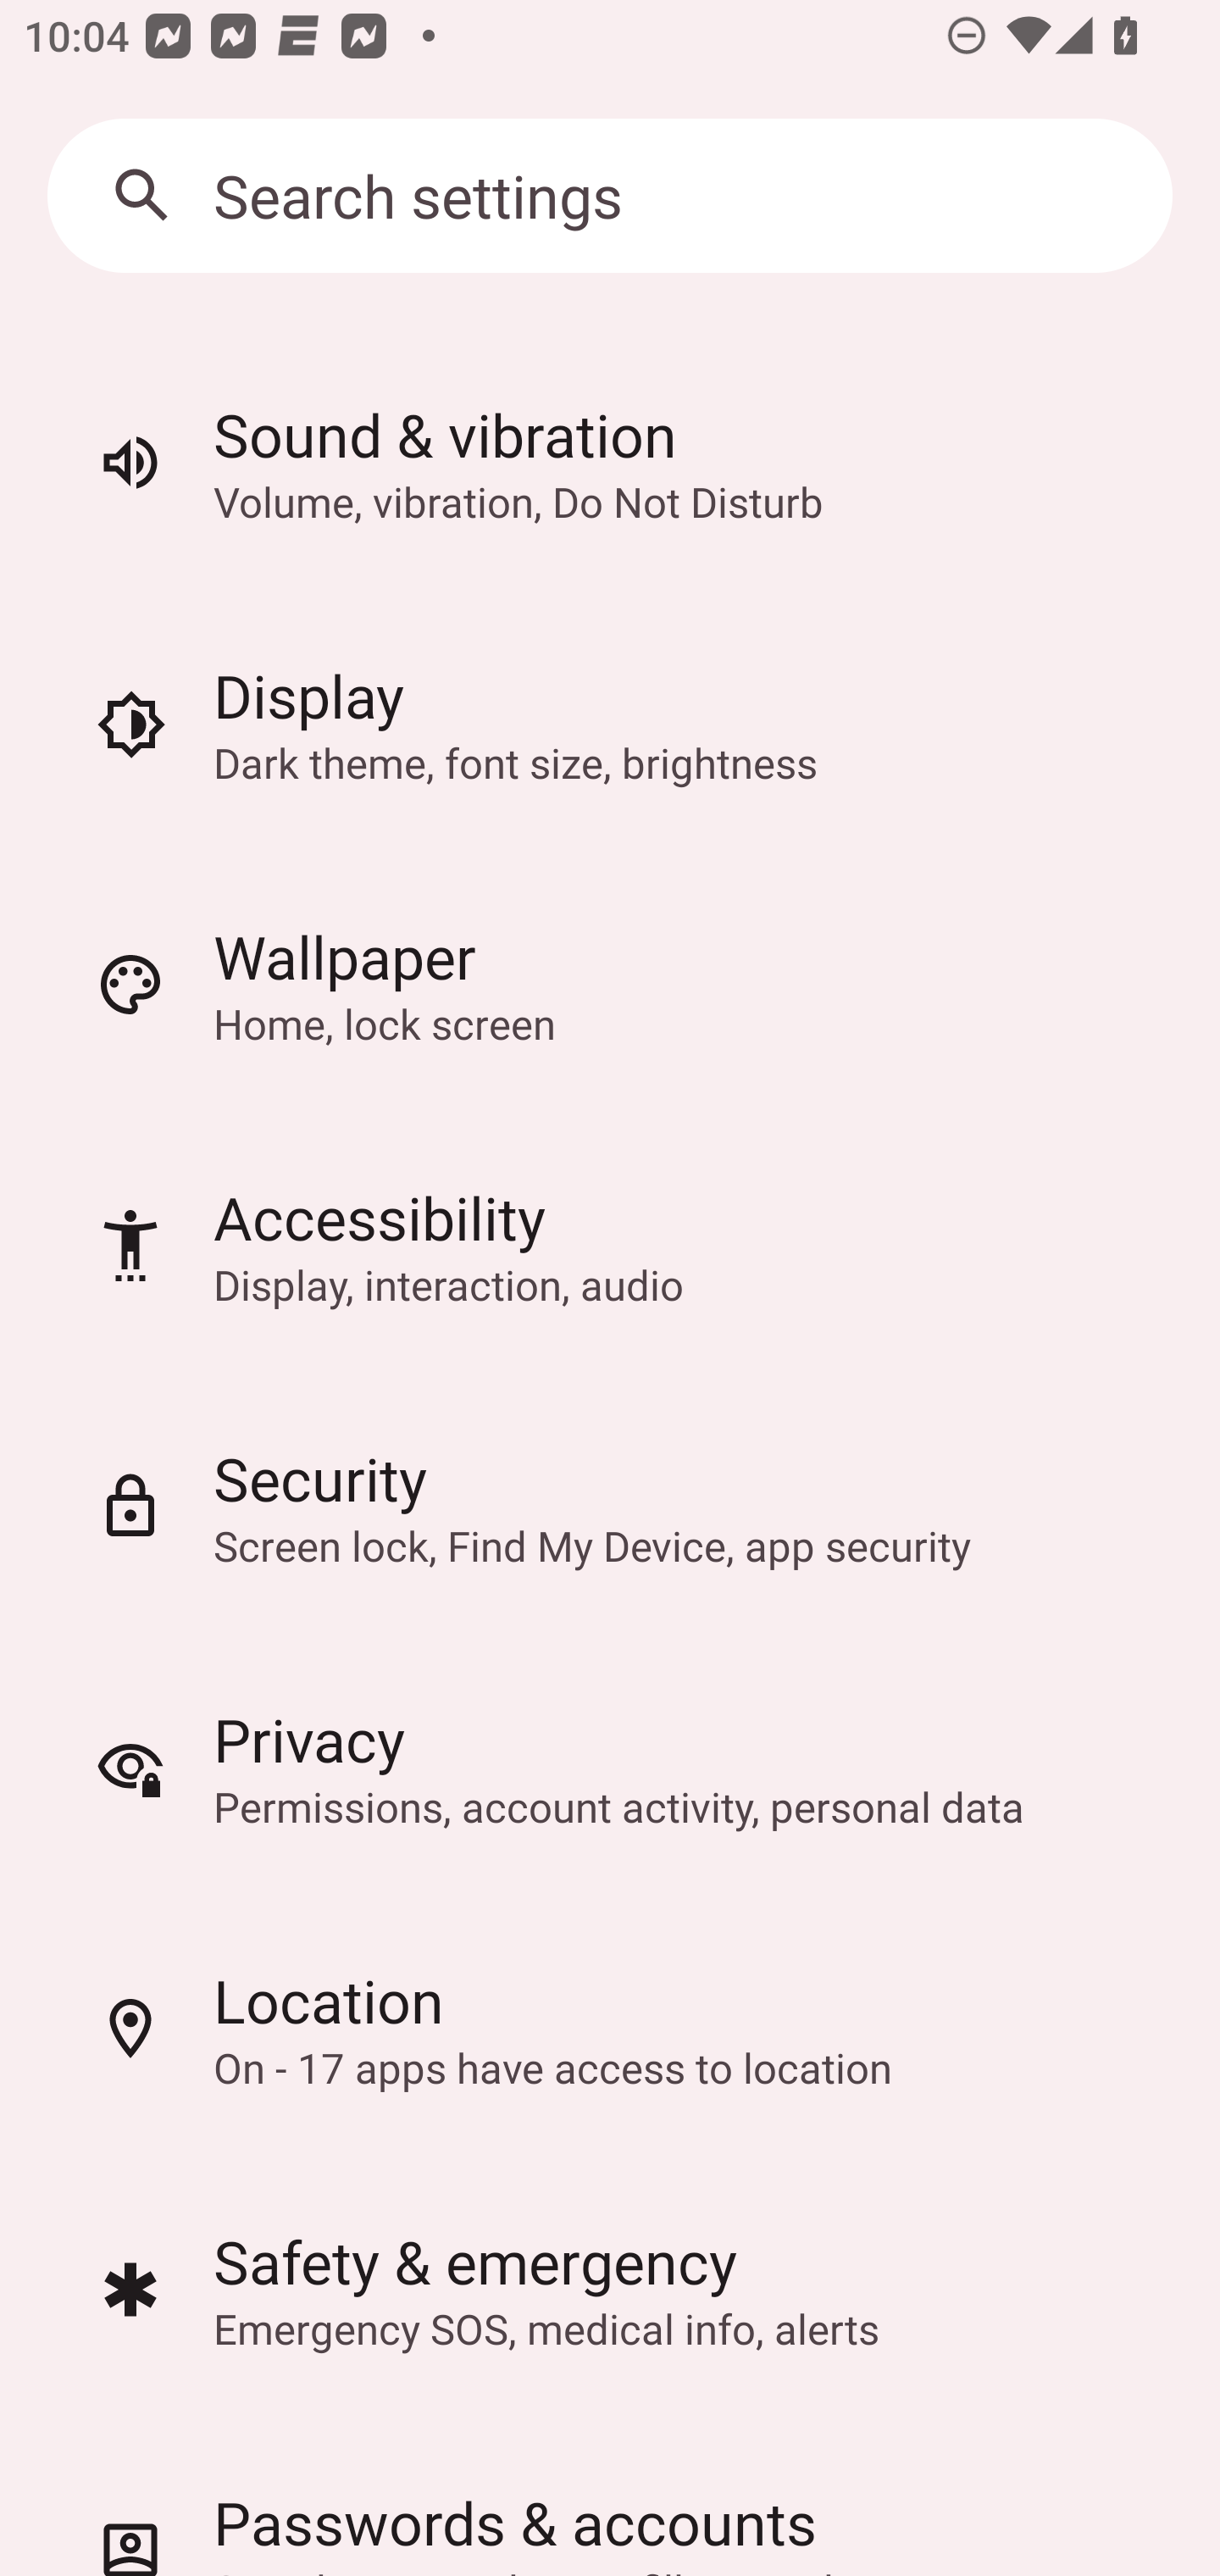 Image resolution: width=1220 pixels, height=2576 pixels. I want to click on Wallpaper Home, lock screen, so click(610, 985).